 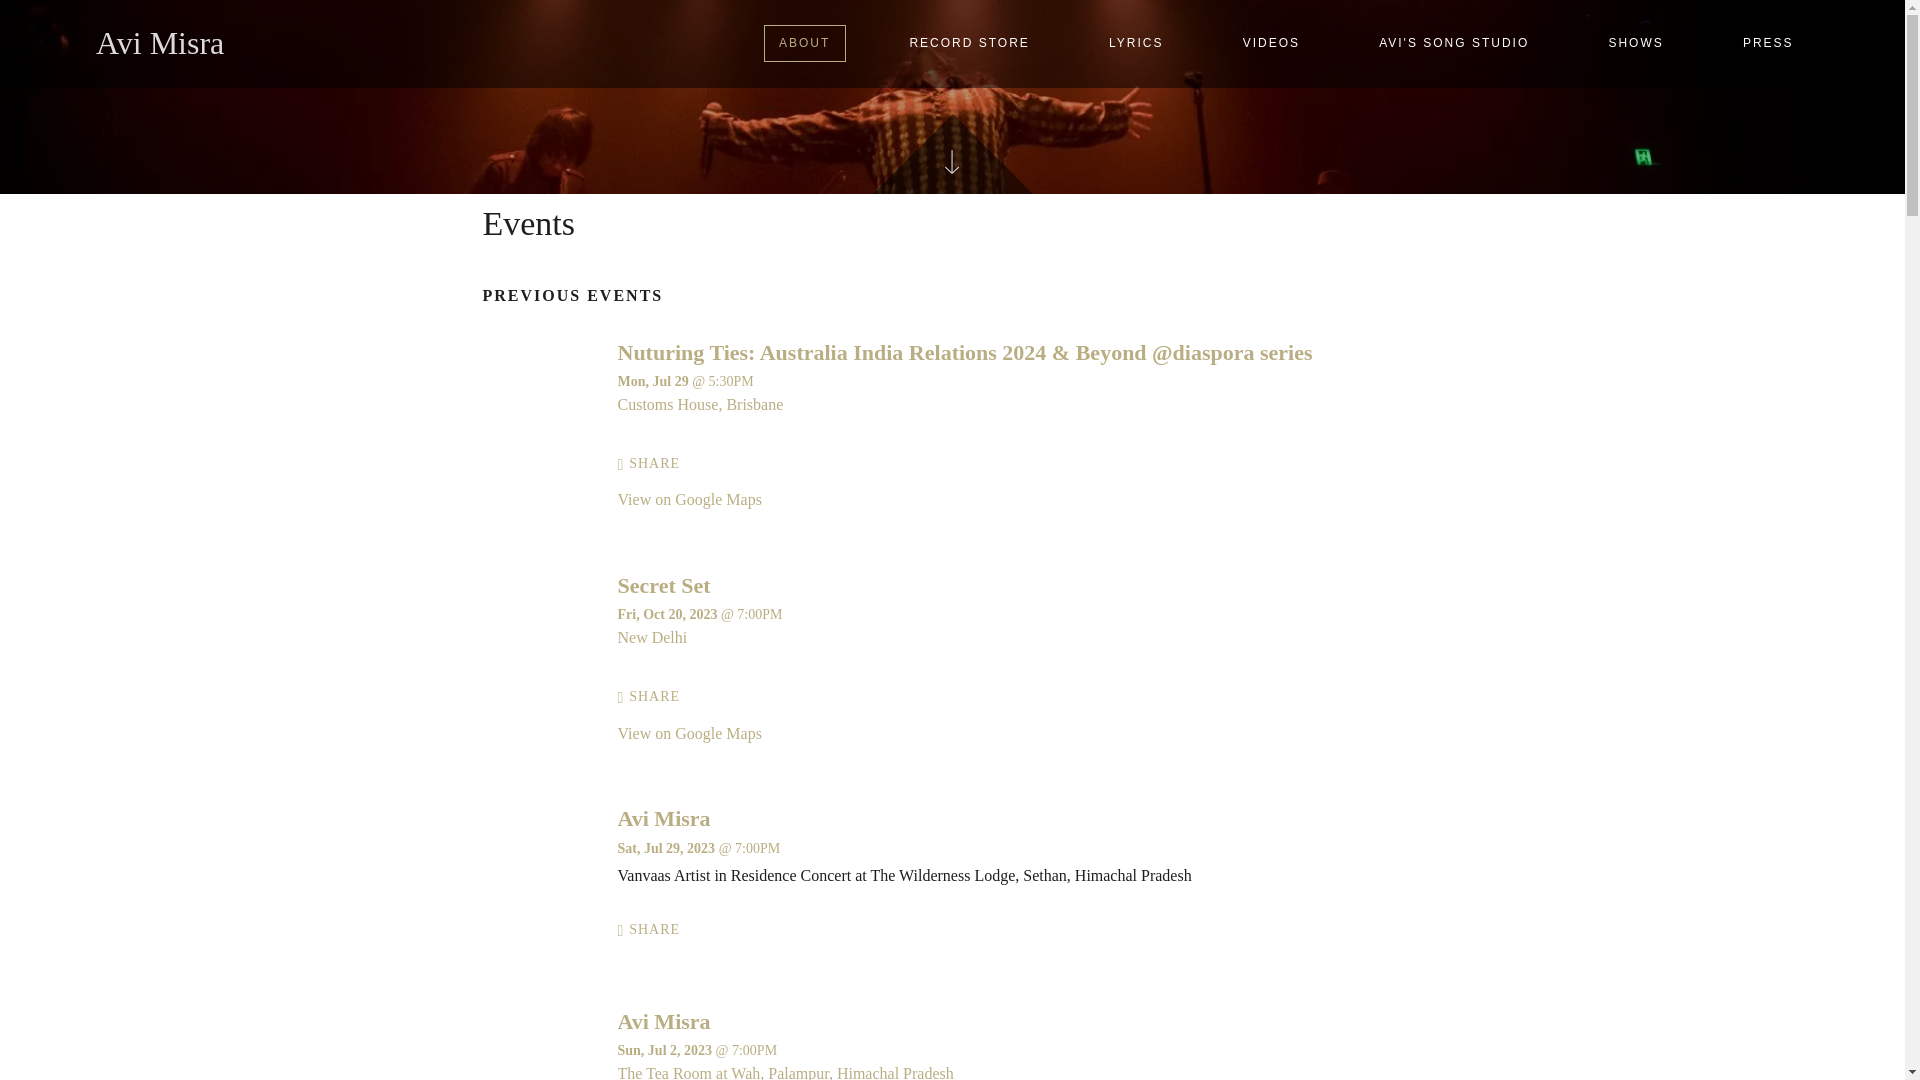 What do you see at coordinates (650, 697) in the screenshot?
I see `SHARE` at bounding box center [650, 697].